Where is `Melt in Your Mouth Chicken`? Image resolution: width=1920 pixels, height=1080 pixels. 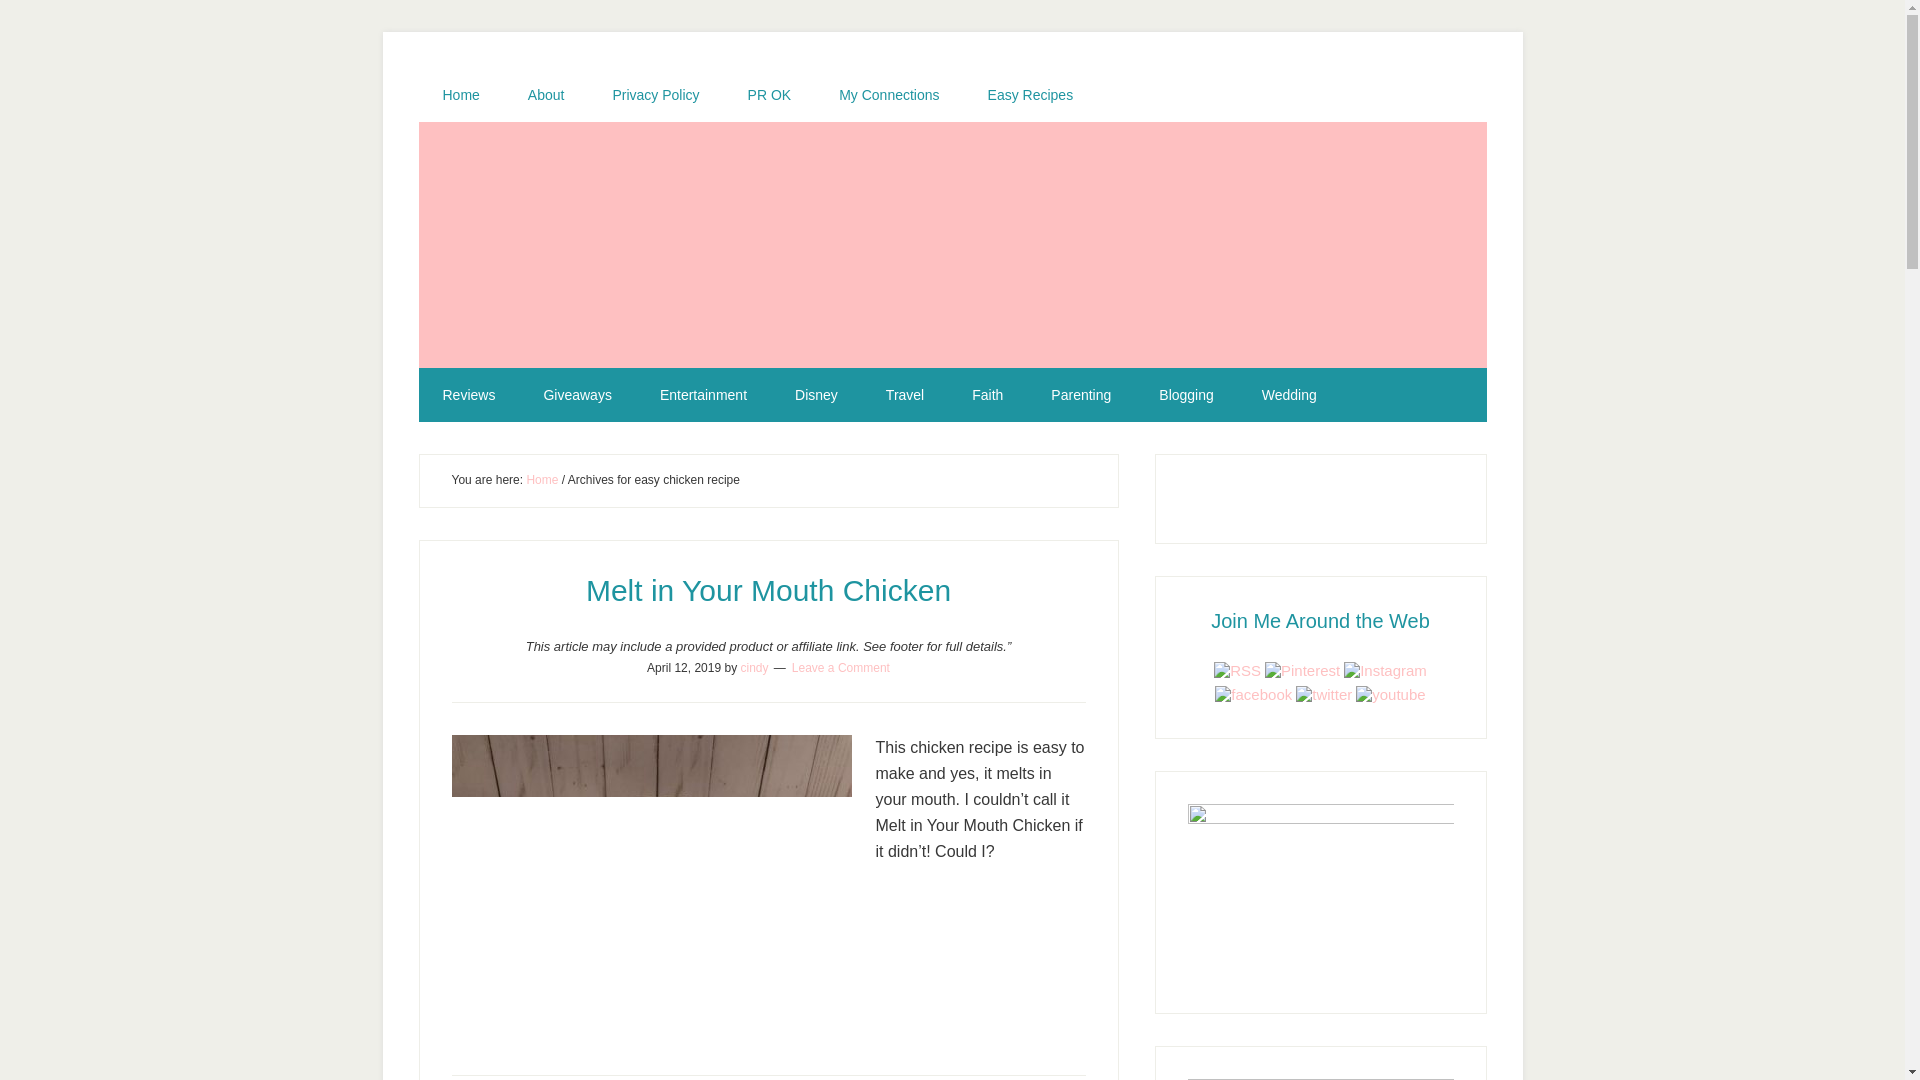 Melt in Your Mouth Chicken is located at coordinates (768, 590).